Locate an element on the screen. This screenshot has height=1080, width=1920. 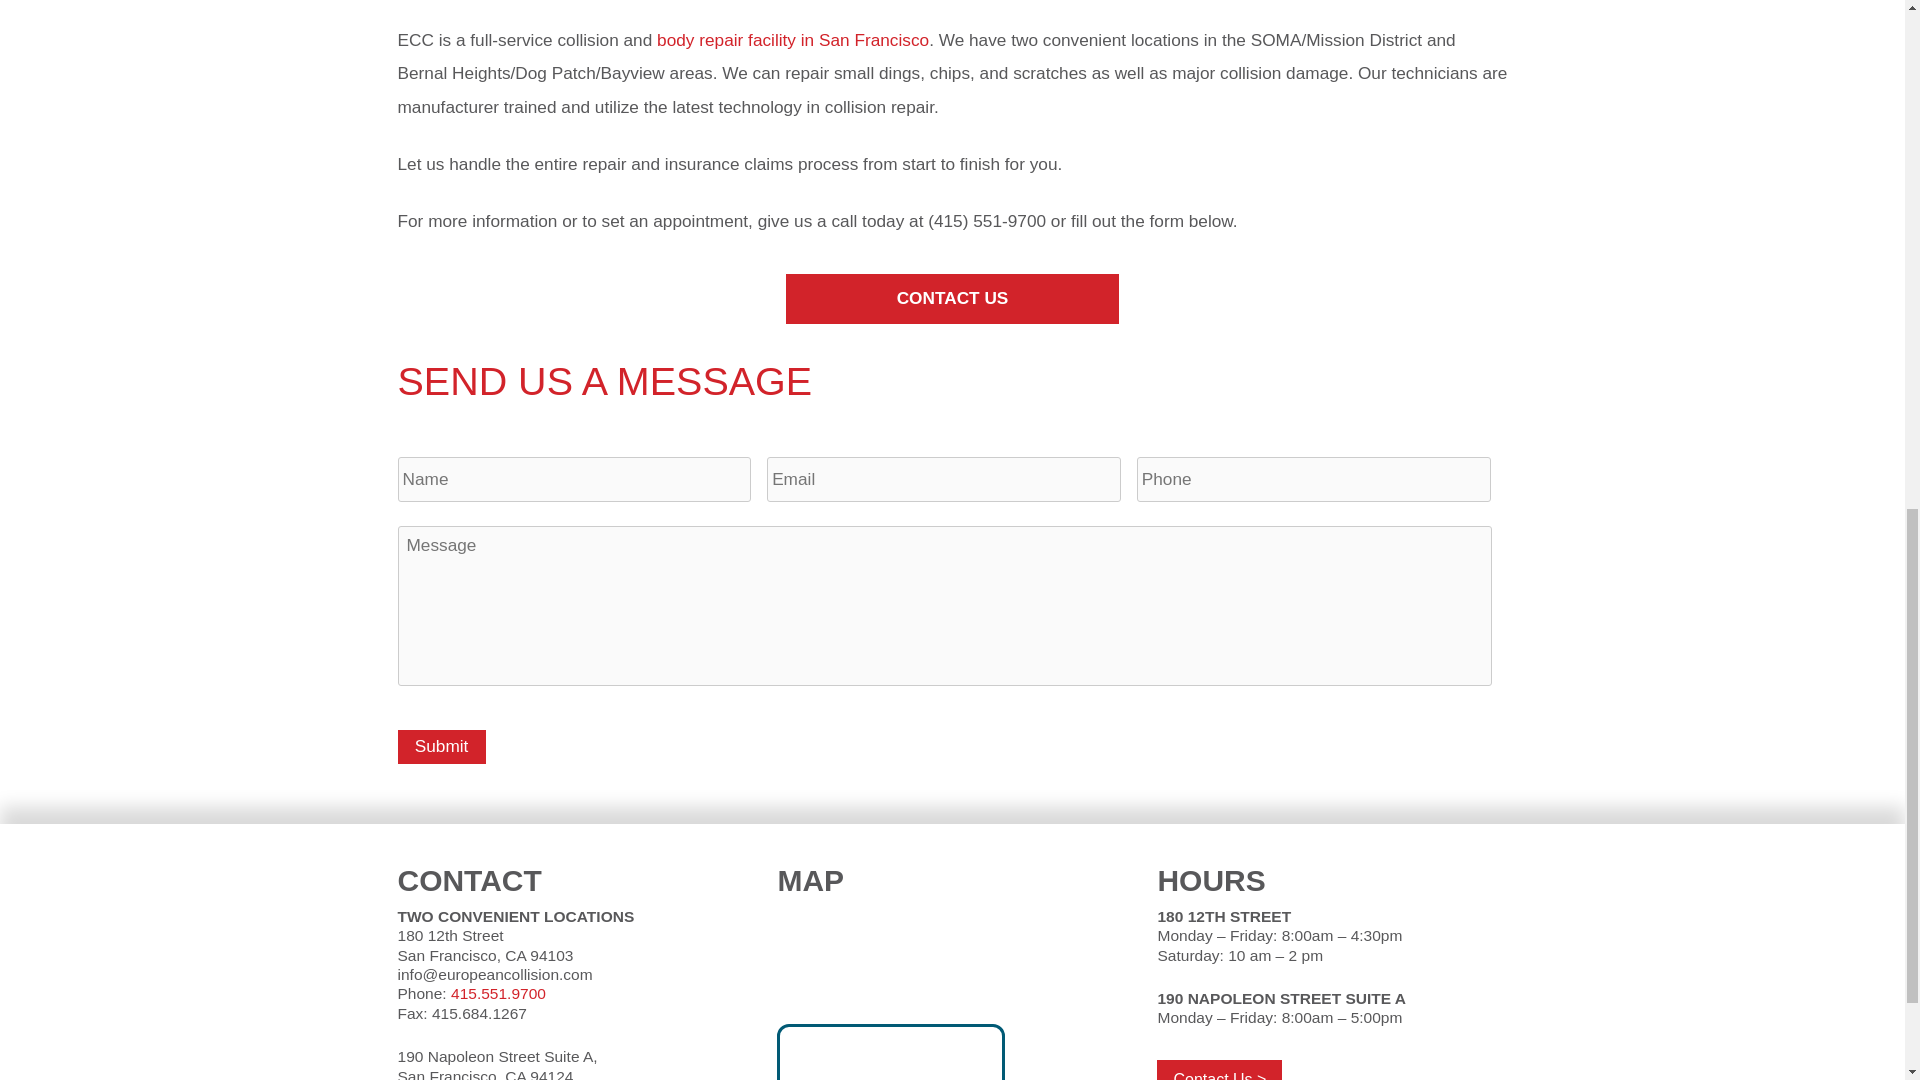
Submit is located at coordinates (441, 746).